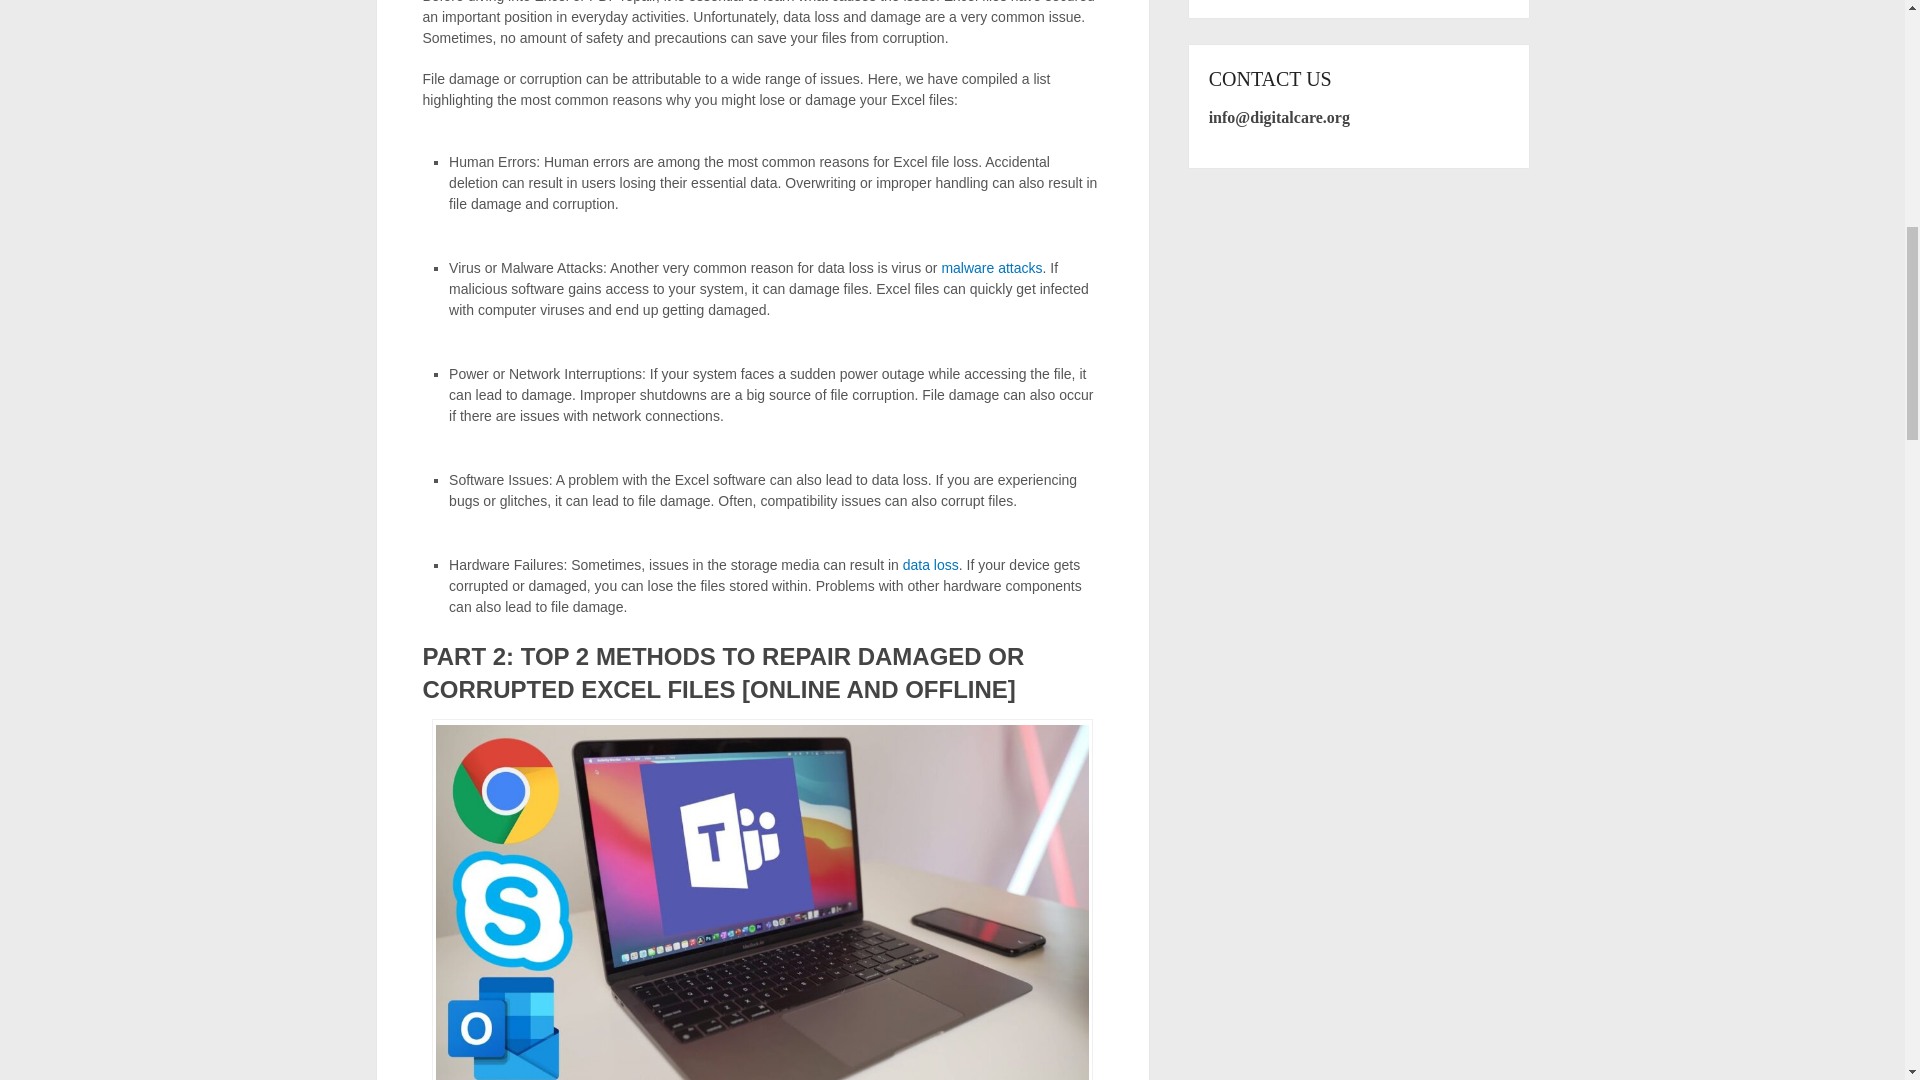  I want to click on malware attacks, so click(991, 268).